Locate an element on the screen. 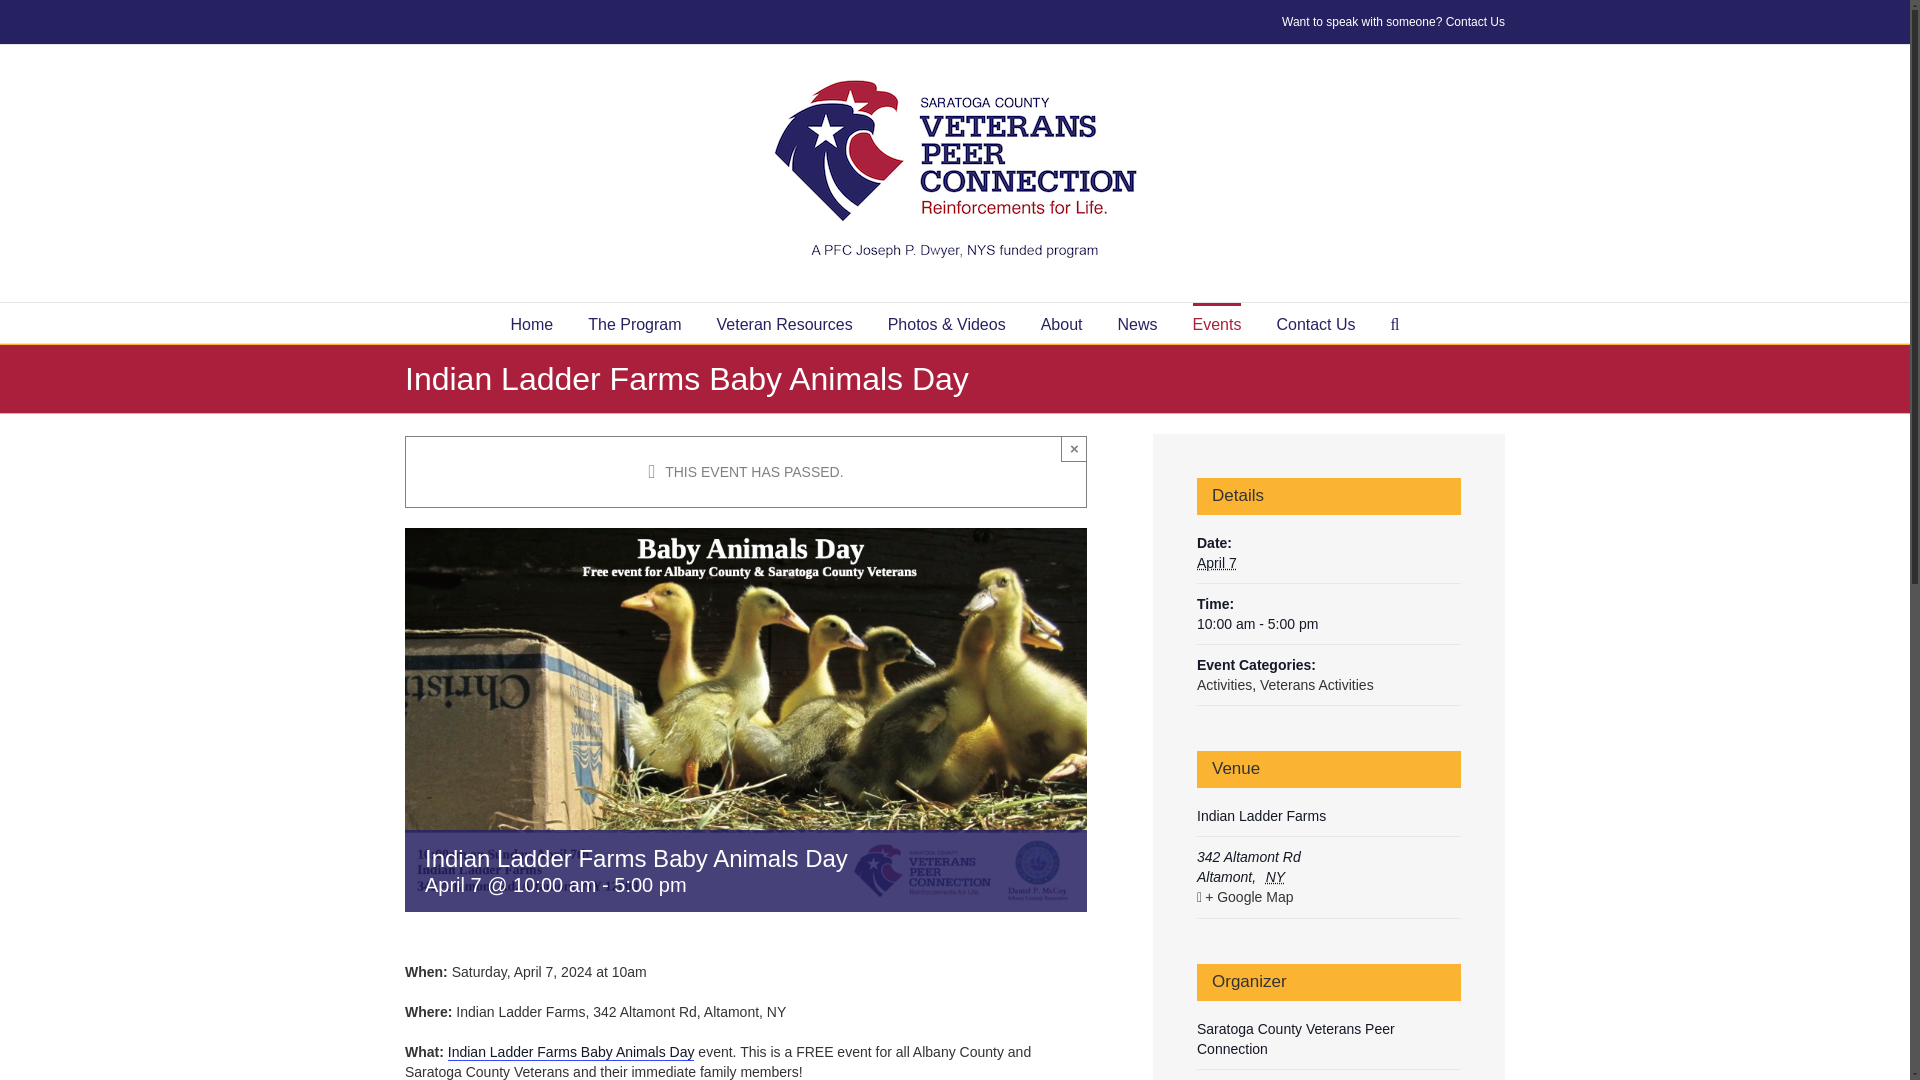  Indian Ladder Farms Baby Animals Day is located at coordinates (571, 1052).